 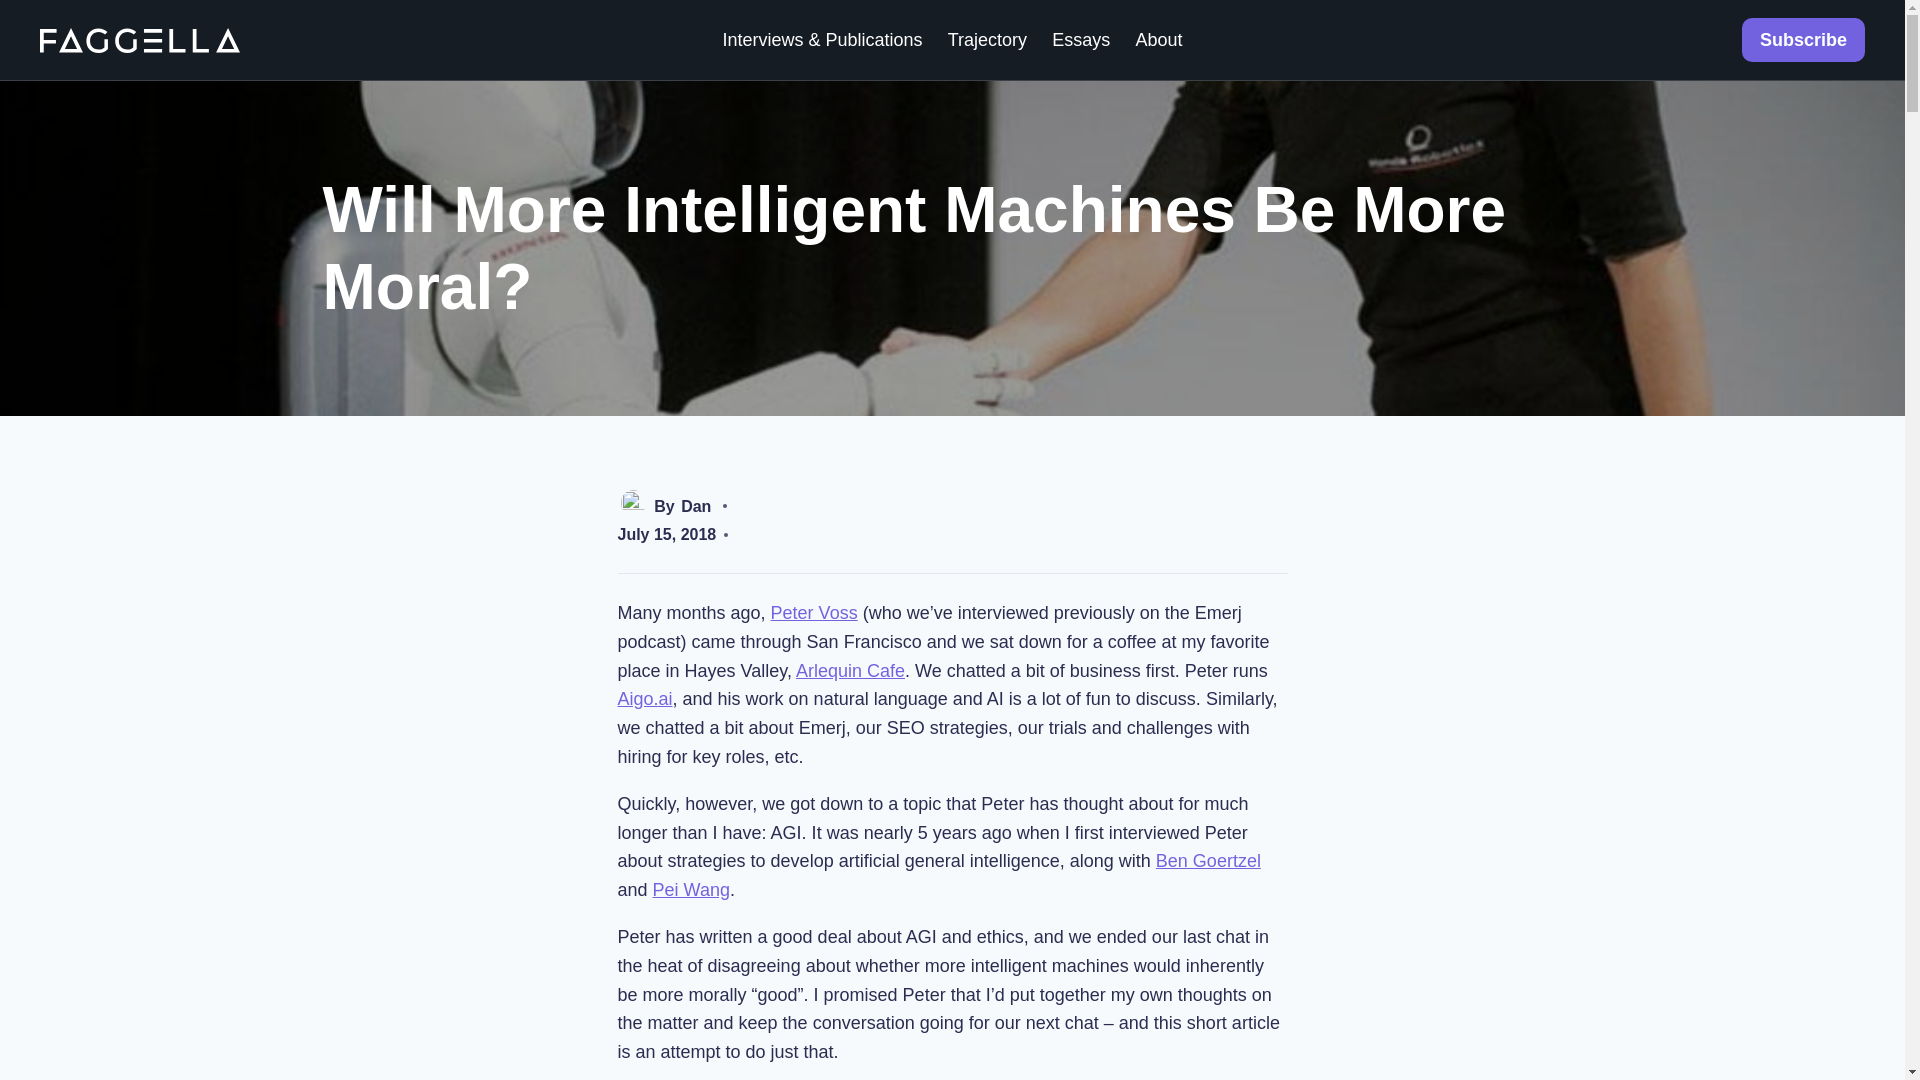 I want to click on Peter Voss, so click(x=814, y=612).